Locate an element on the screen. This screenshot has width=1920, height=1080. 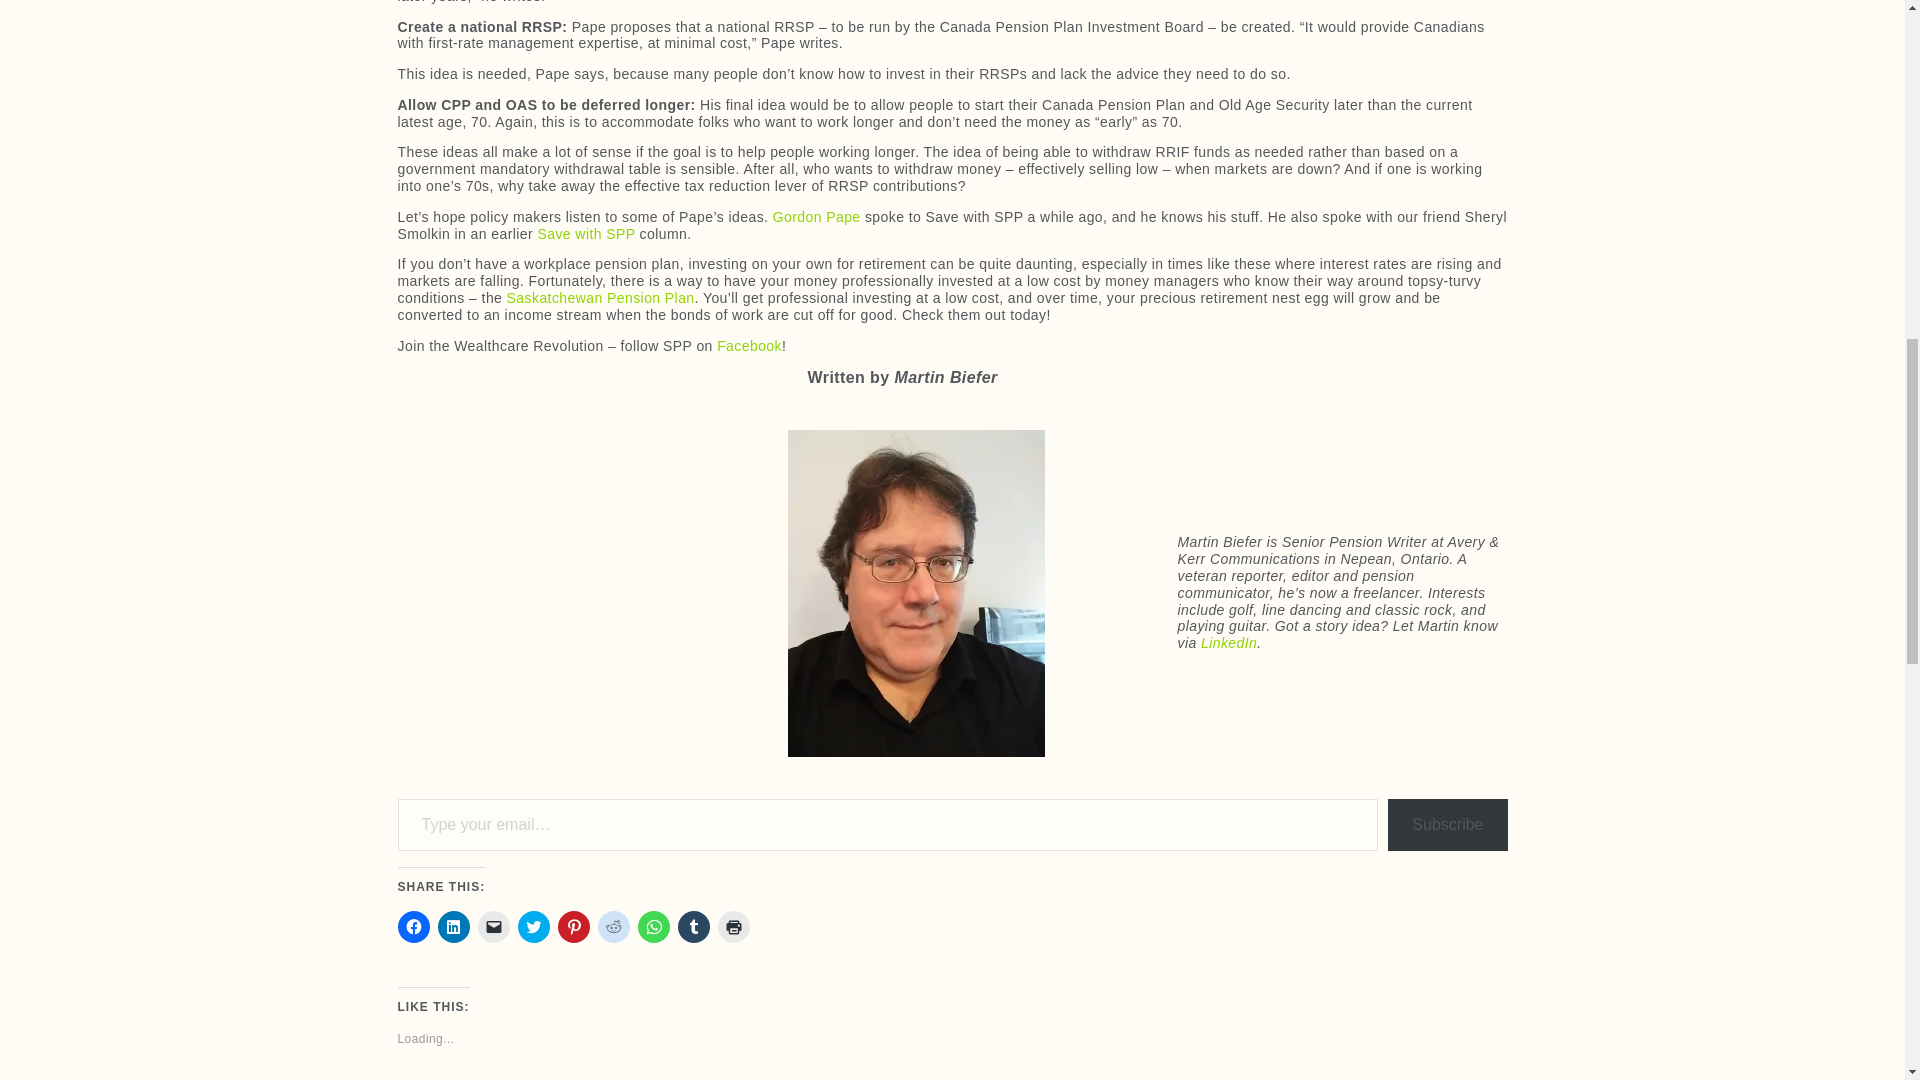
Click to email a link to a friend is located at coordinates (494, 926).